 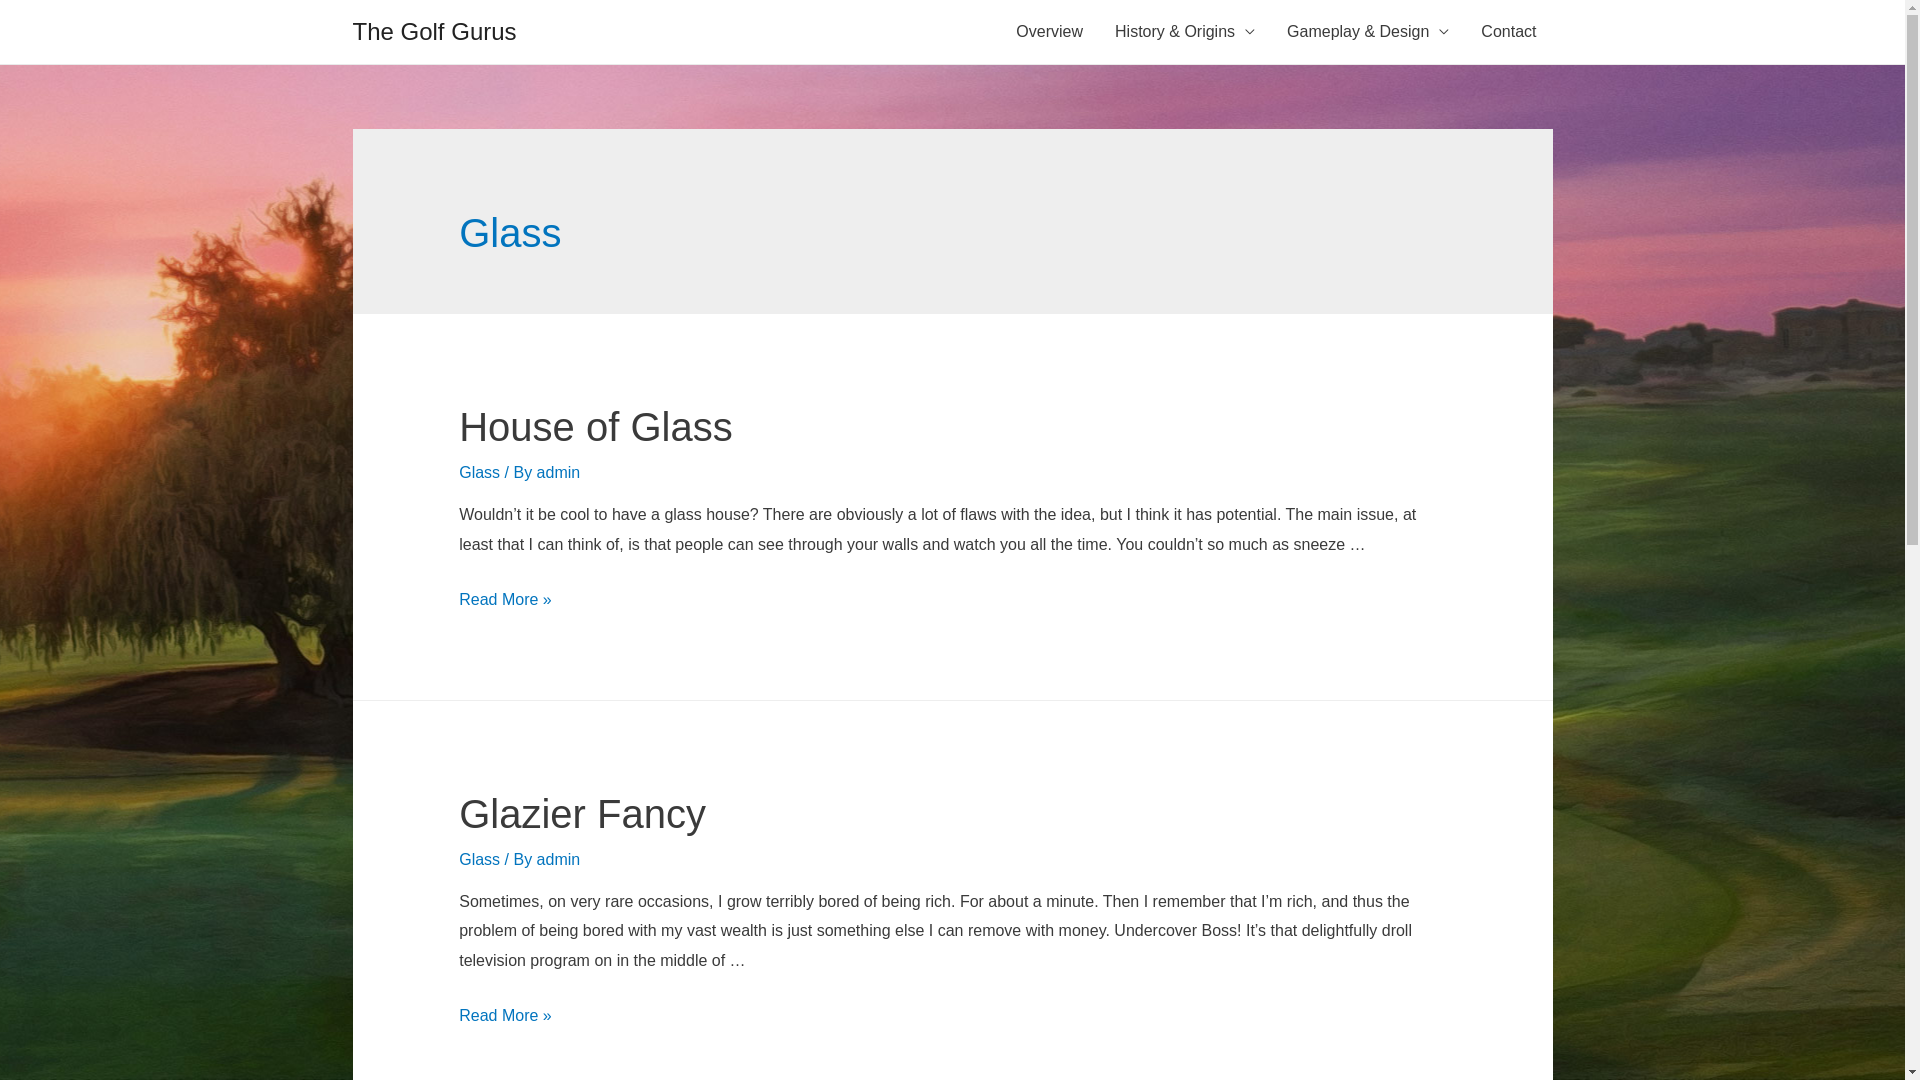 What do you see at coordinates (582, 814) in the screenshot?
I see `Glazier Fancy` at bounding box center [582, 814].